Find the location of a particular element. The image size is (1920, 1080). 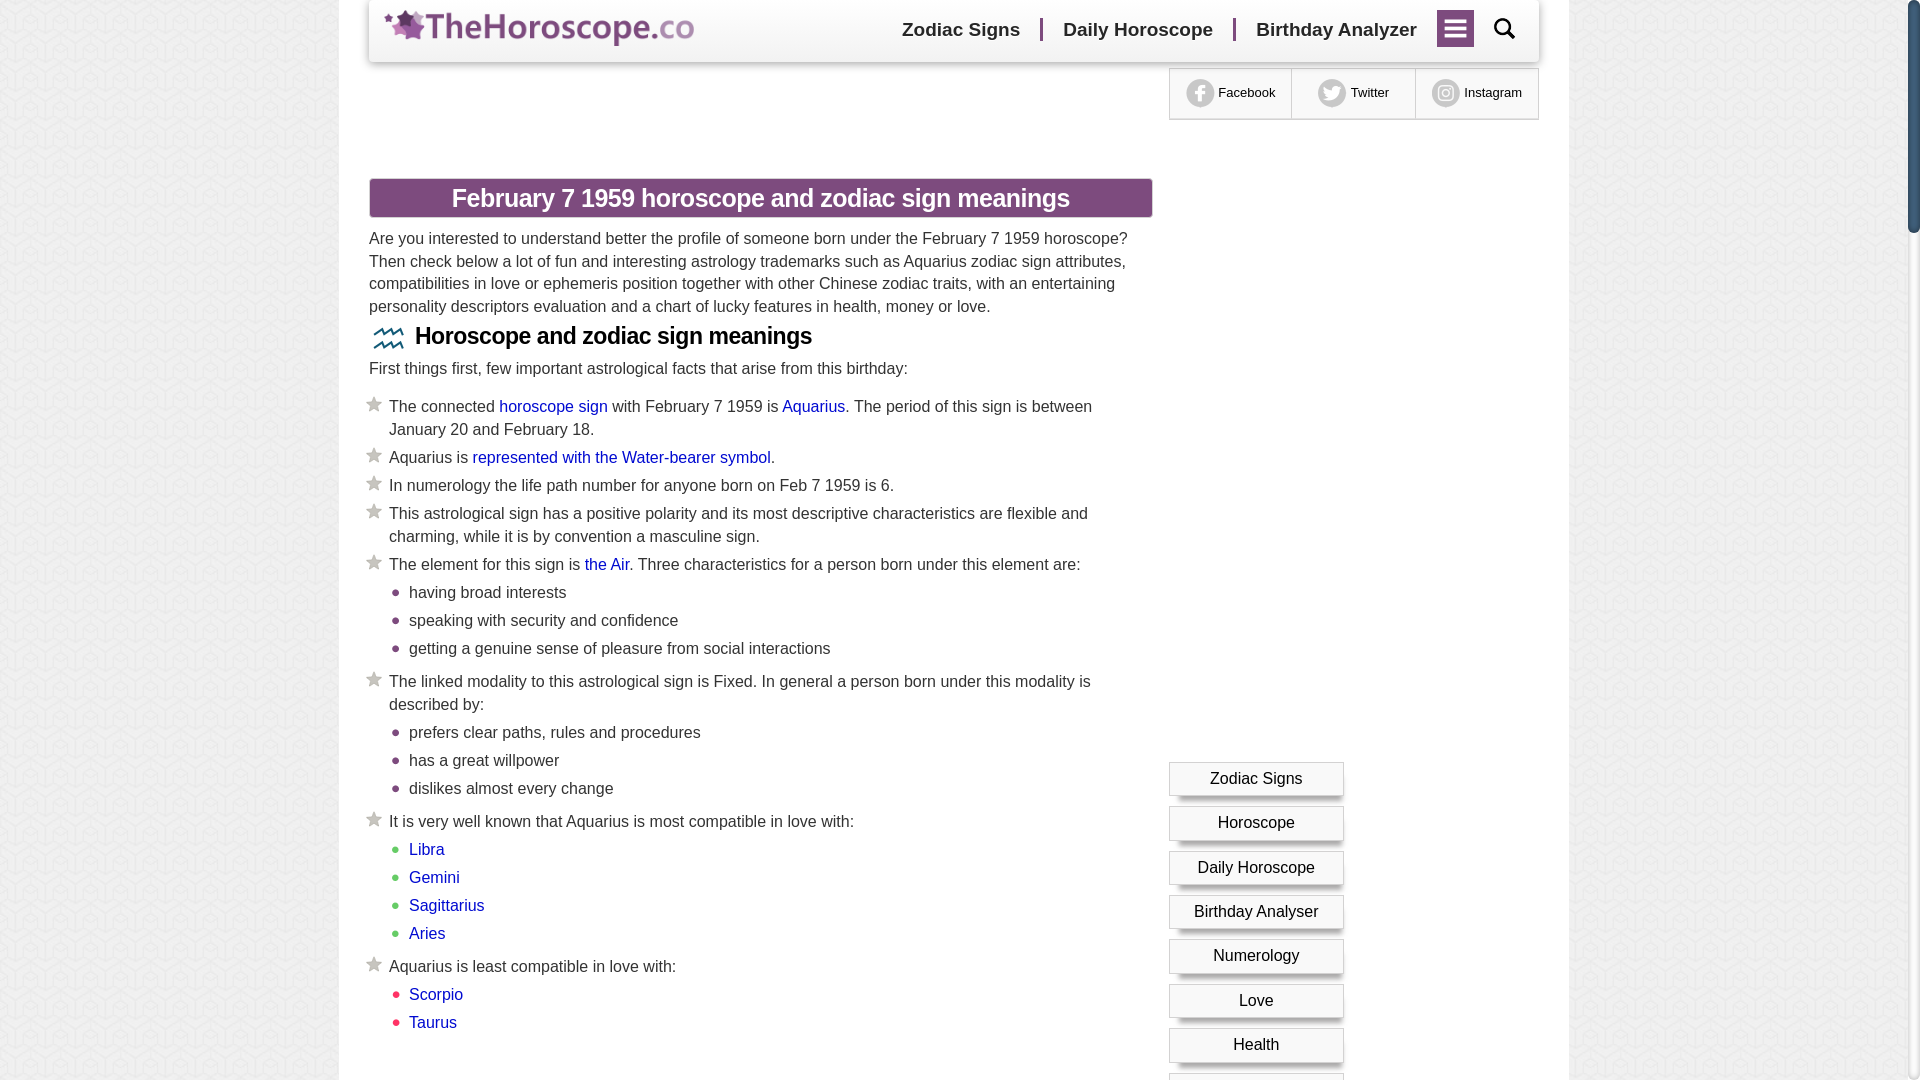

Daily Horoscope is located at coordinates (1256, 866).